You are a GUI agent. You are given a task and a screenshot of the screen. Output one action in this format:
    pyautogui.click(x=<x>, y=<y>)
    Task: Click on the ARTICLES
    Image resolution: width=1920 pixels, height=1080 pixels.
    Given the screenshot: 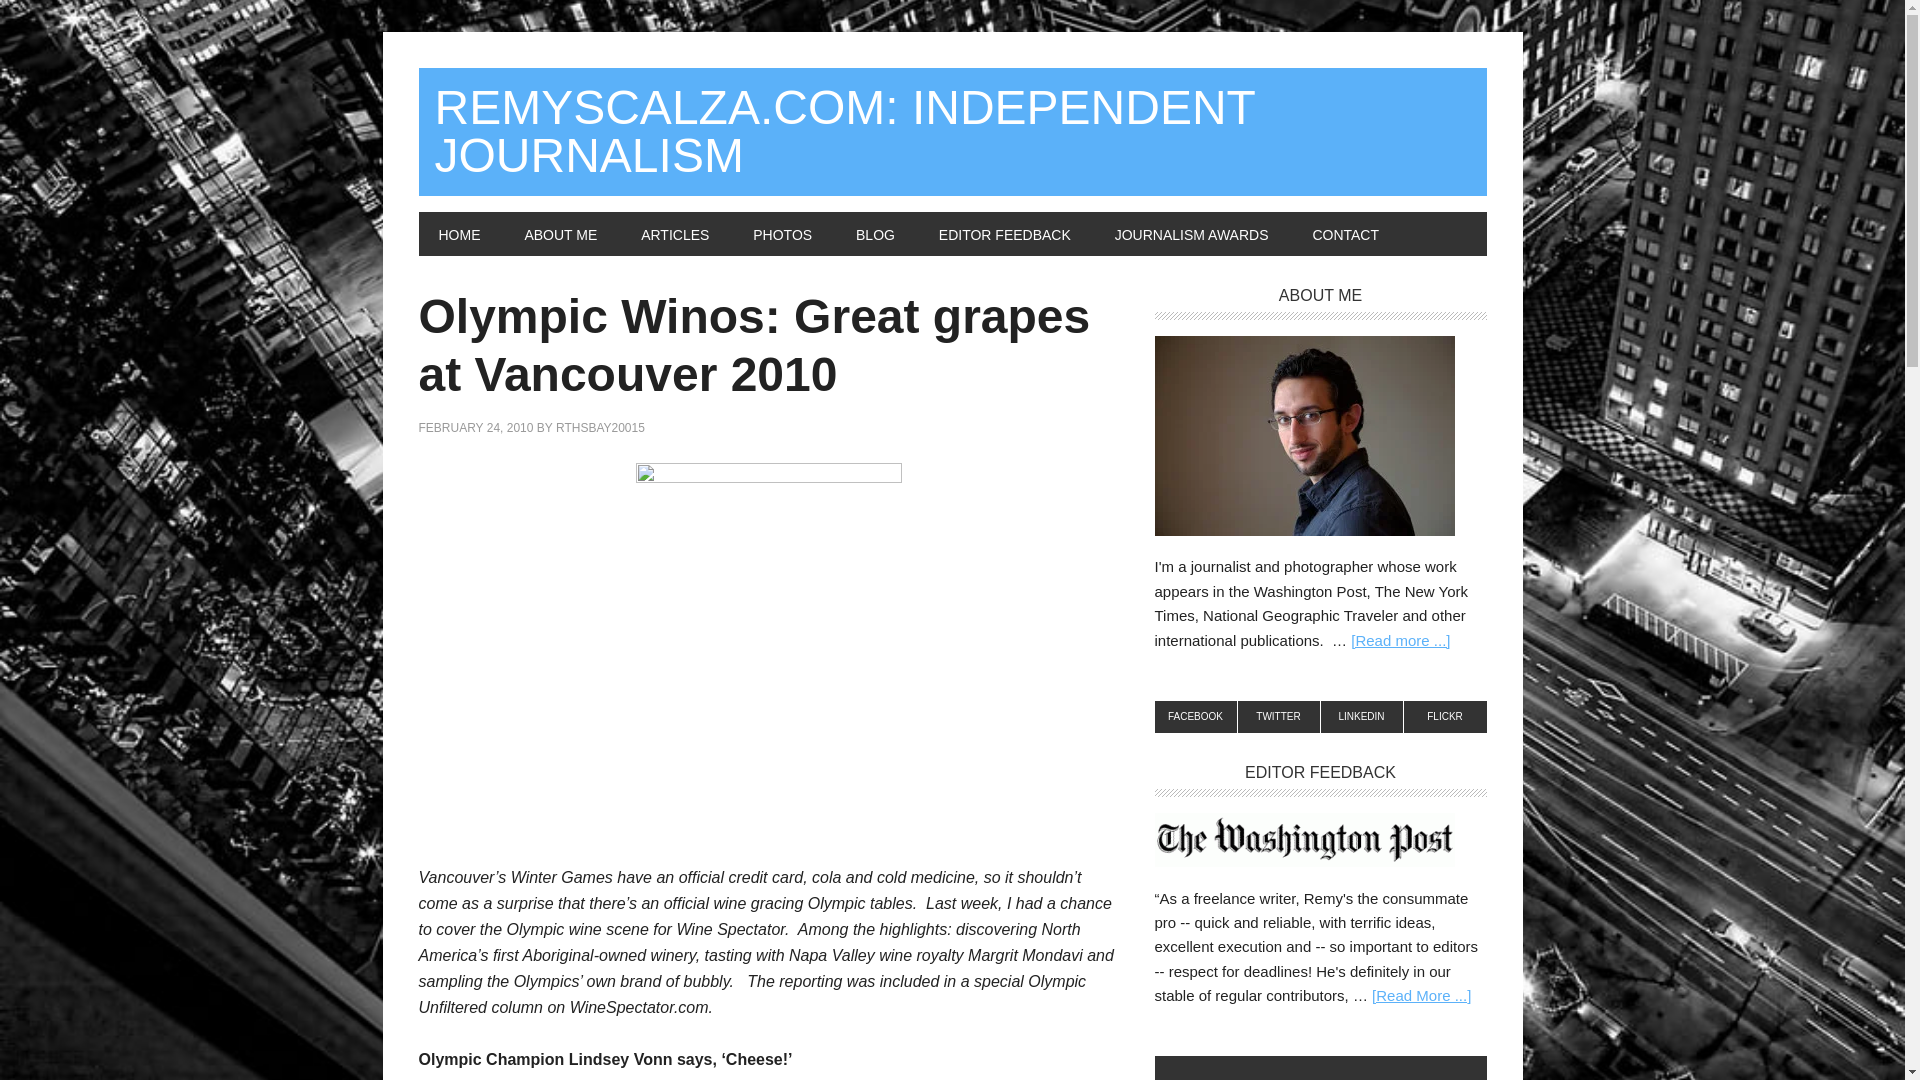 What is the action you would take?
    pyautogui.click(x=674, y=233)
    